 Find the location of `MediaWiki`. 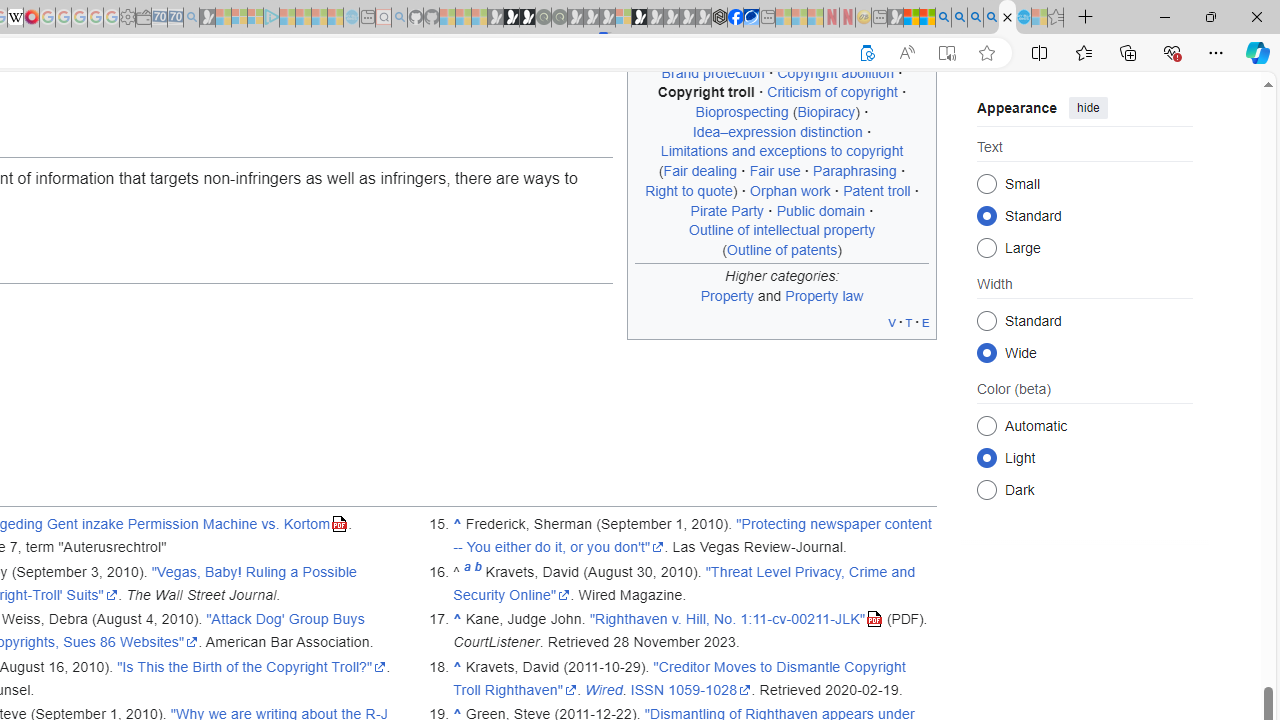

MediaWiki is located at coordinates (32, 18).